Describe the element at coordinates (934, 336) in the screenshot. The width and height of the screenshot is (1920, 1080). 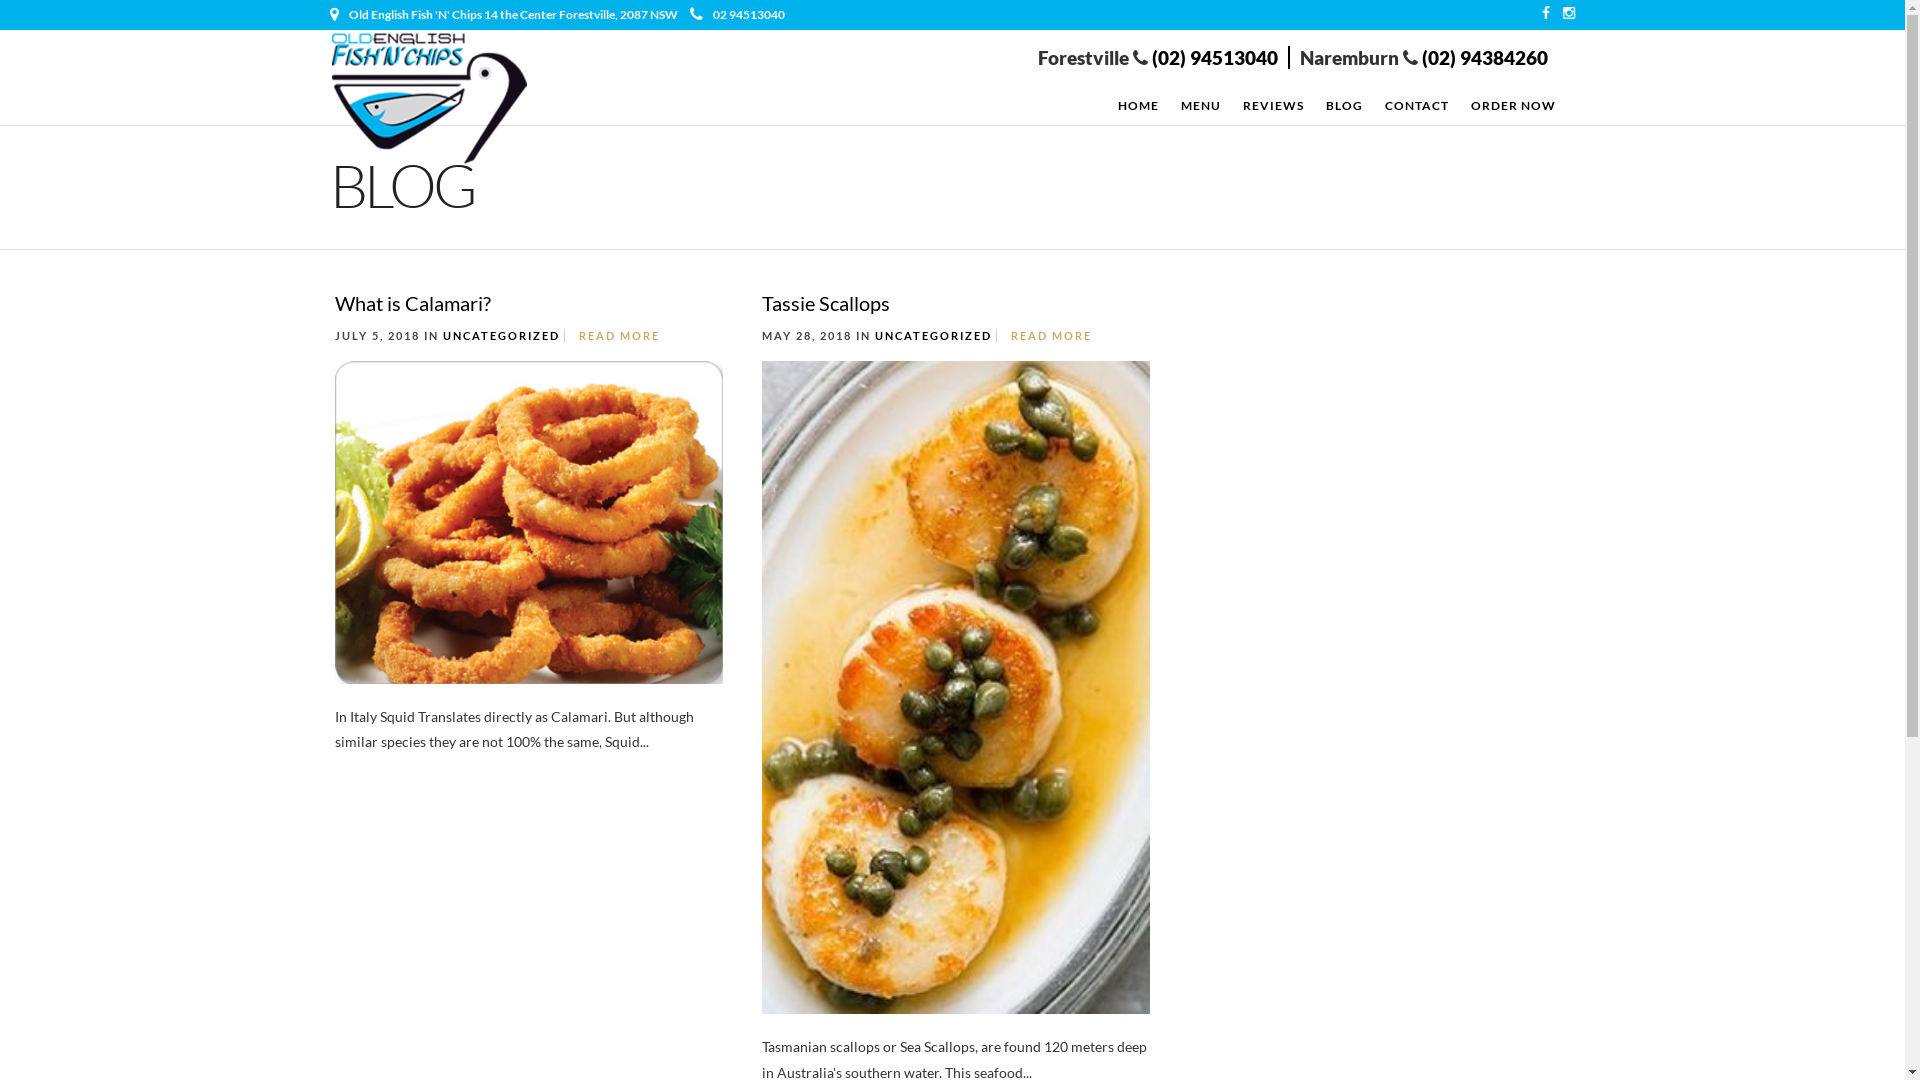
I see `UNCATEGORIZED` at that location.